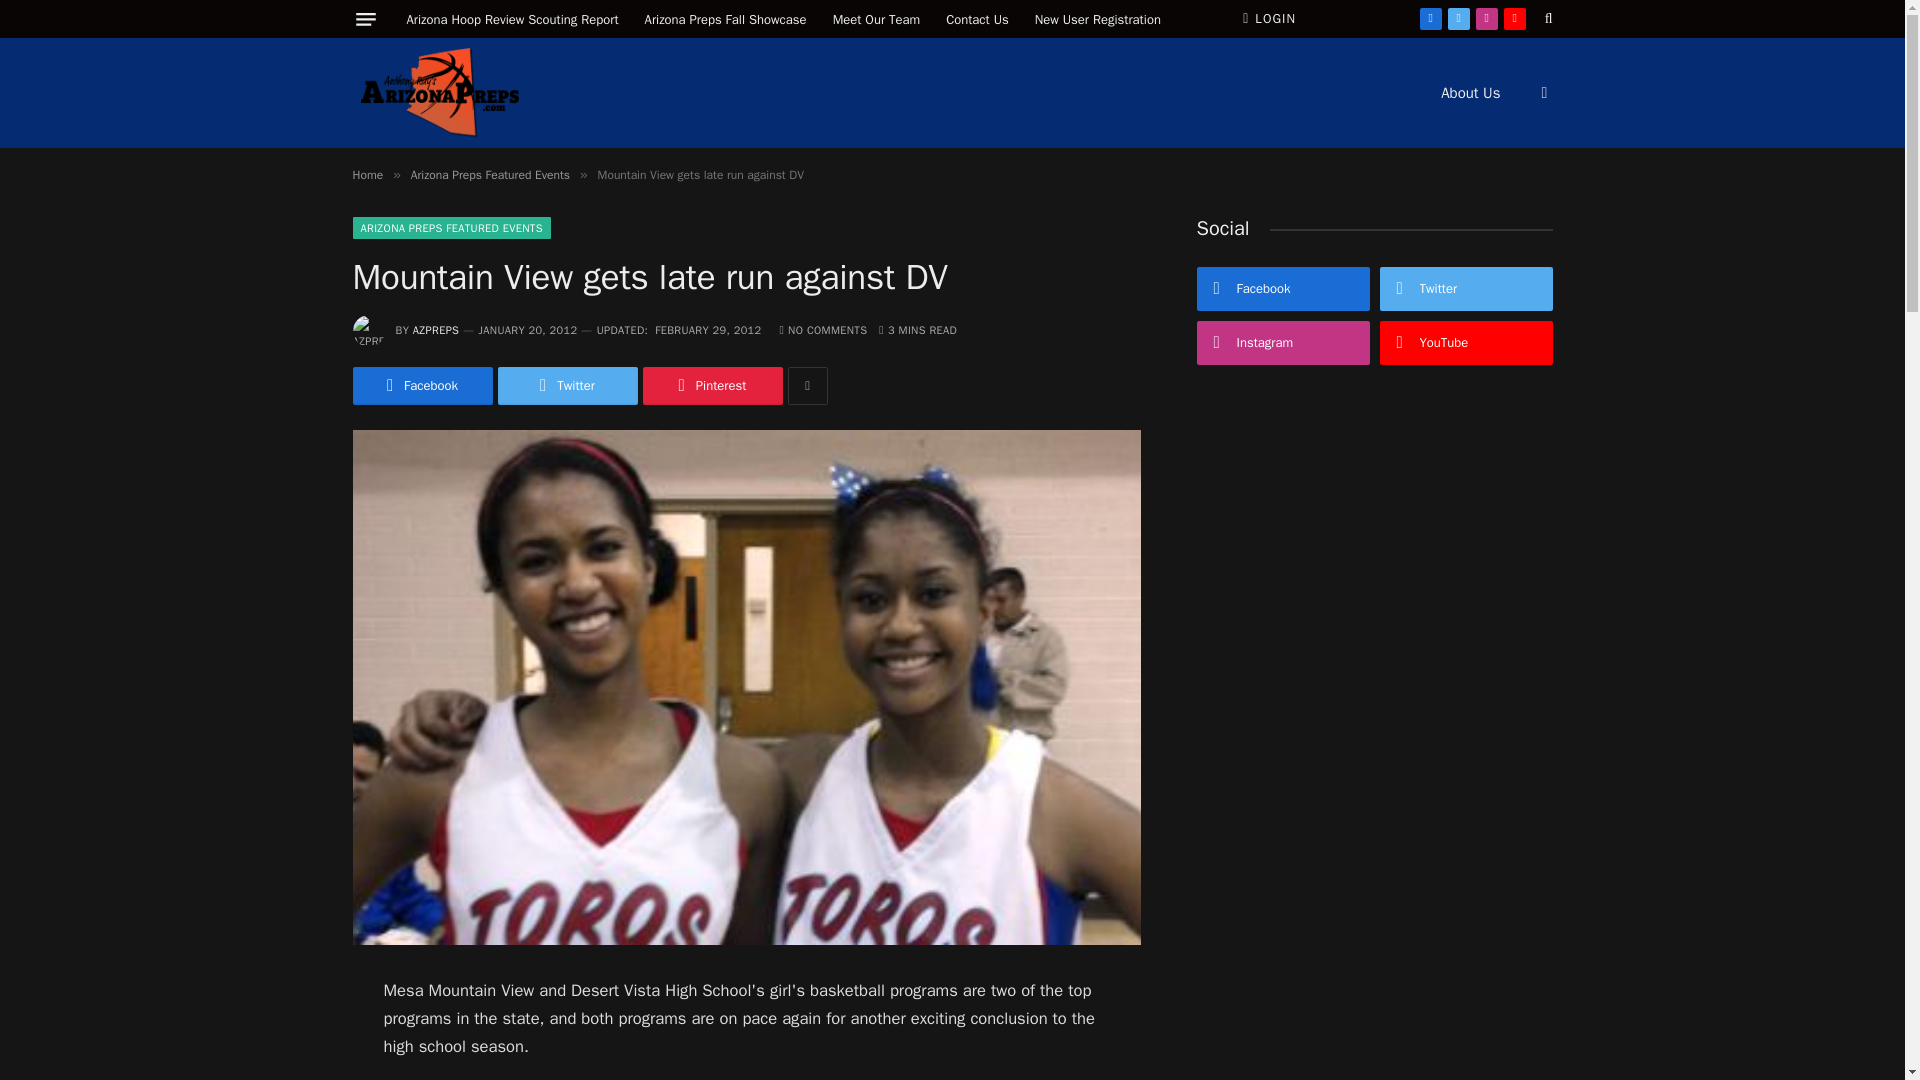 The image size is (1920, 1080). I want to click on Instagram, so click(1486, 18).